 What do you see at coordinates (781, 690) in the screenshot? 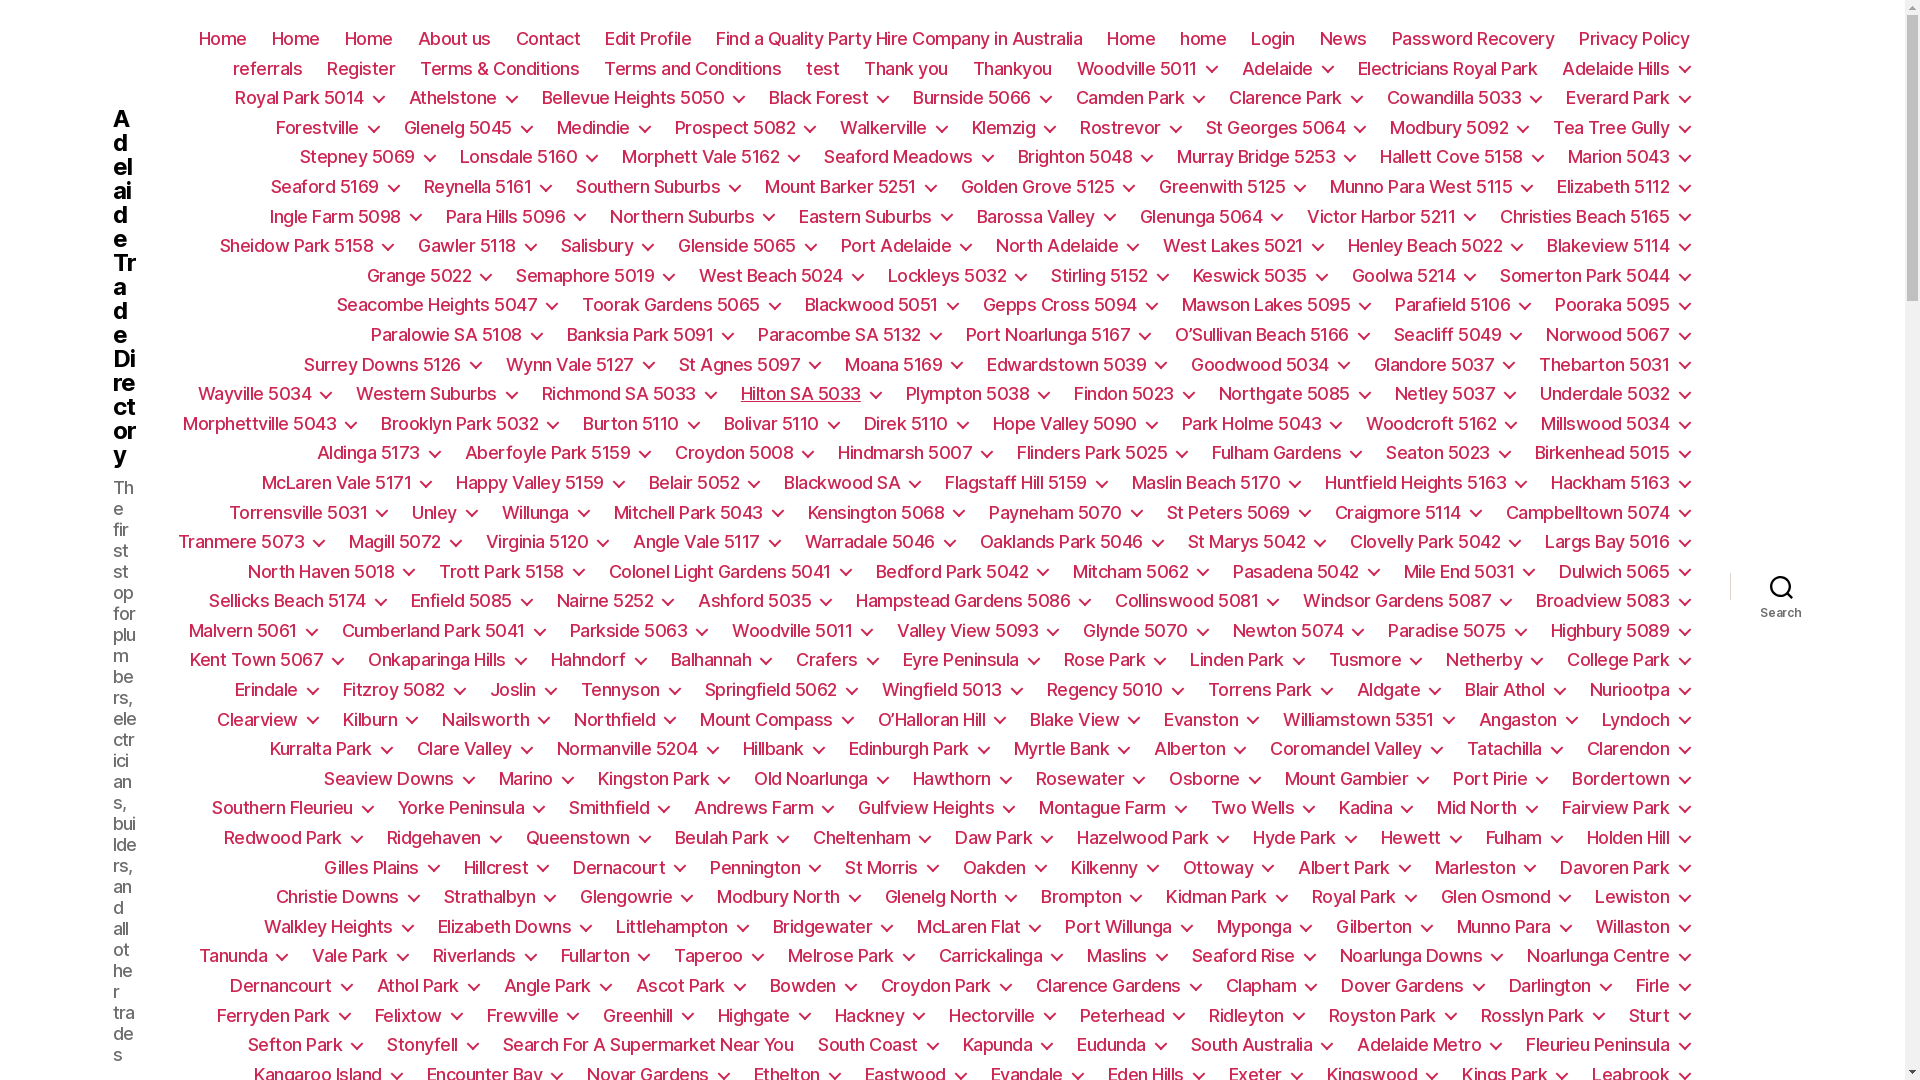
I see `Springfield 5062` at bounding box center [781, 690].